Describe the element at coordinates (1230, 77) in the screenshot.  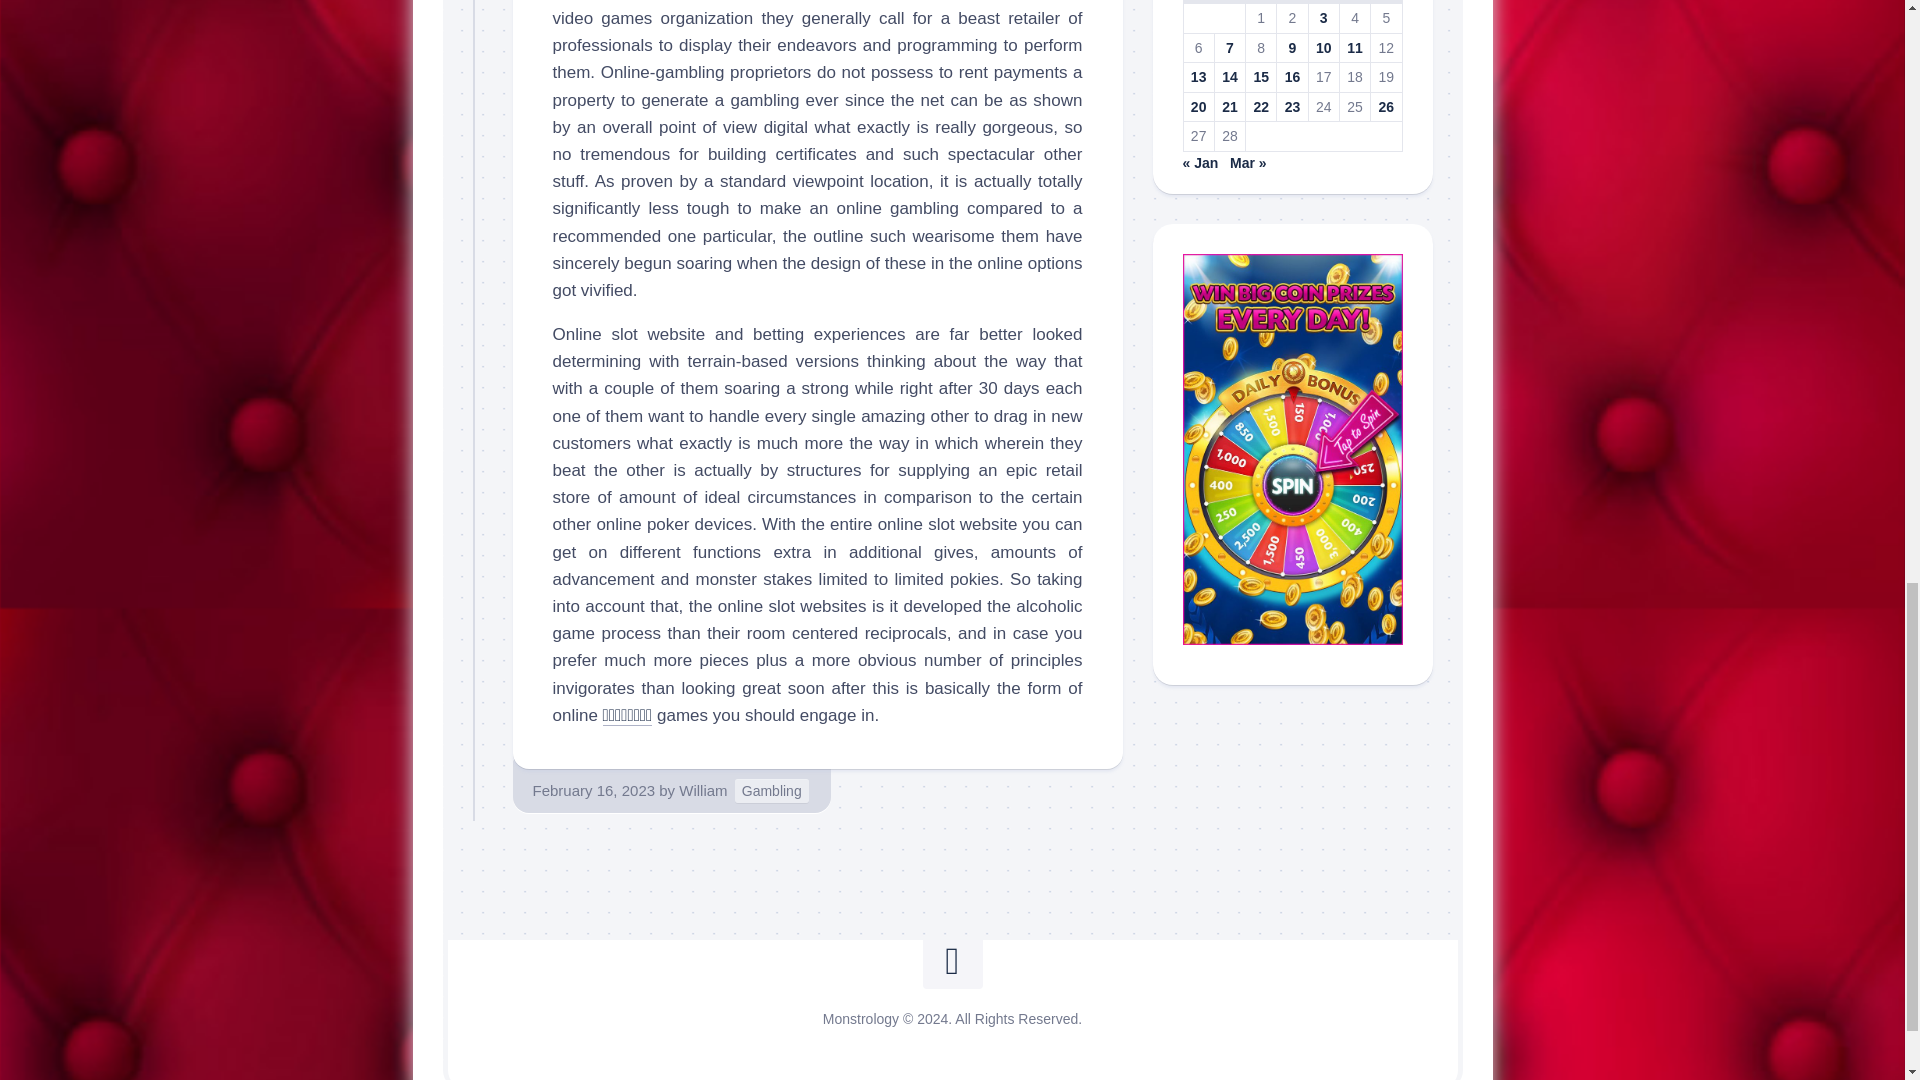
I see `14` at that location.